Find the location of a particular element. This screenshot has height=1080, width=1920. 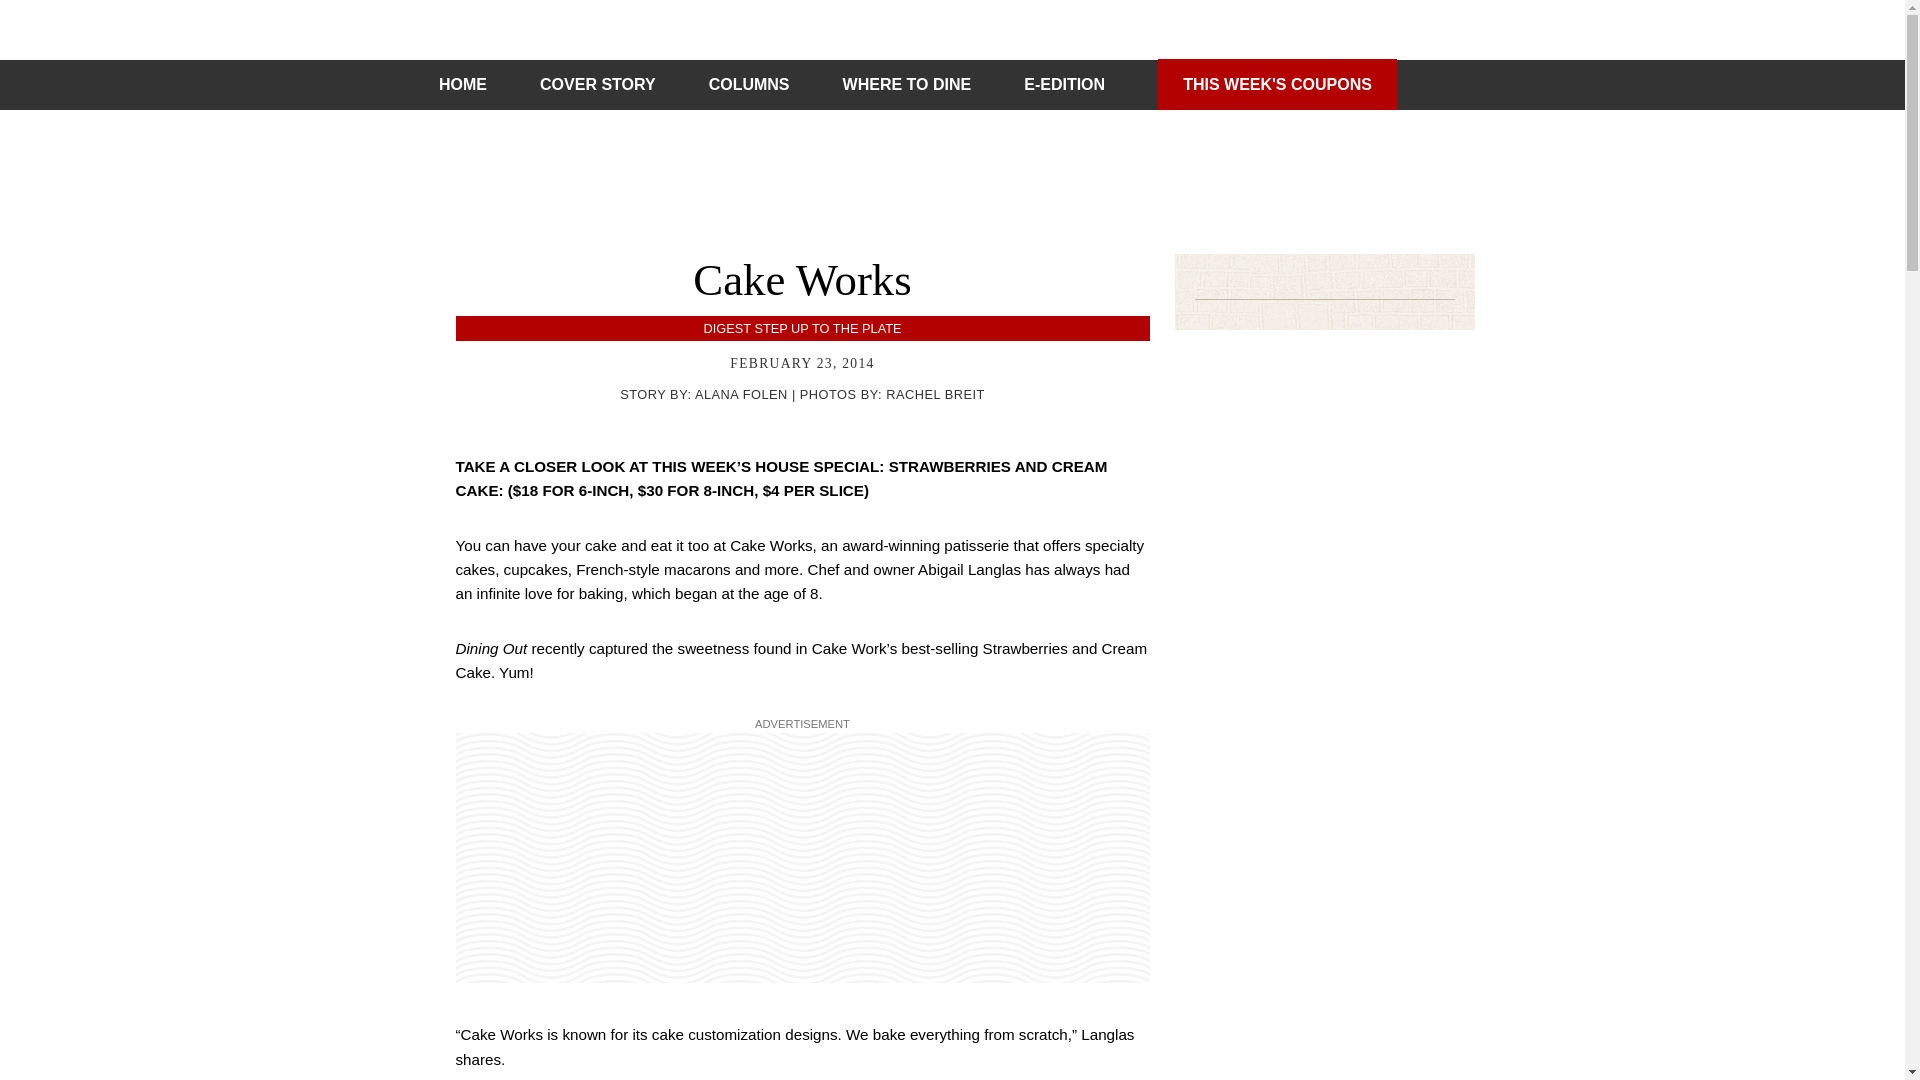

Digest is located at coordinates (726, 328).